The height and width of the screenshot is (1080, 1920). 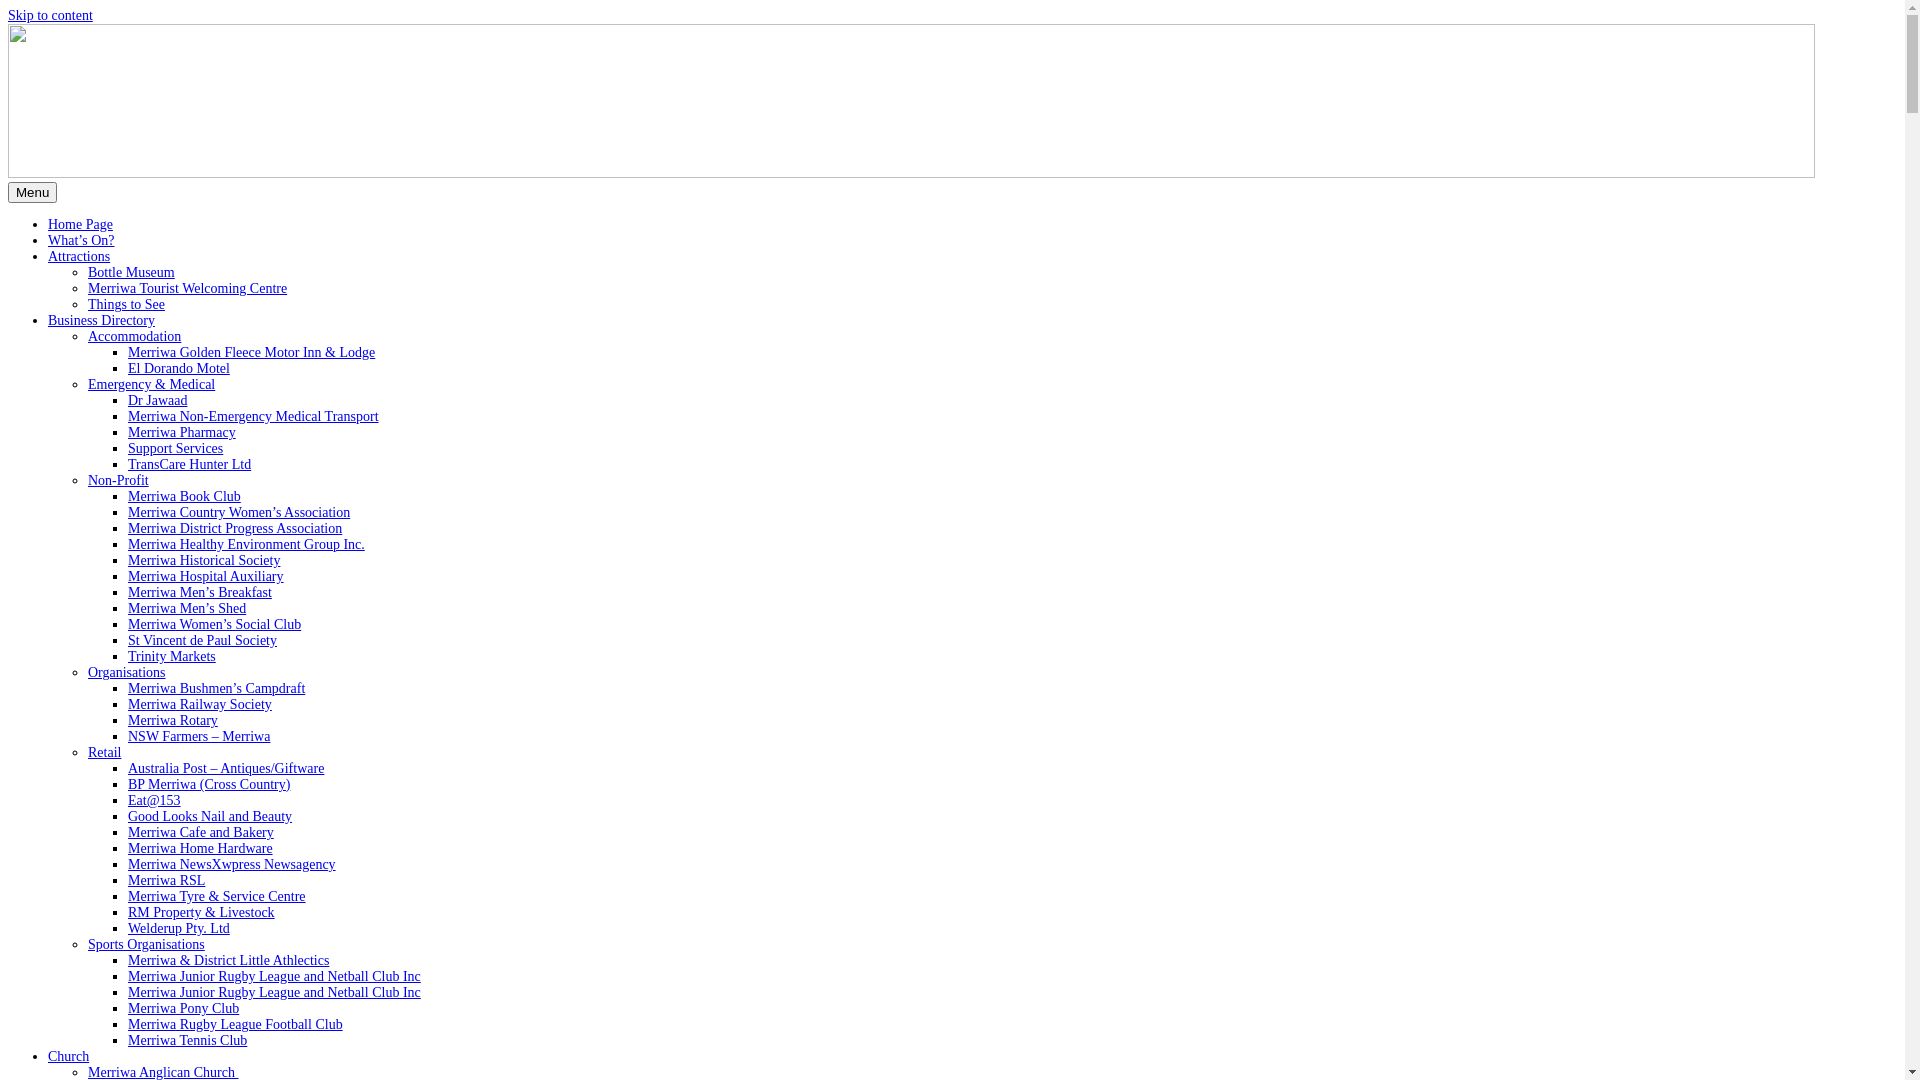 I want to click on Merriwa Non-Emergency Medical Transport, so click(x=254, y=416).